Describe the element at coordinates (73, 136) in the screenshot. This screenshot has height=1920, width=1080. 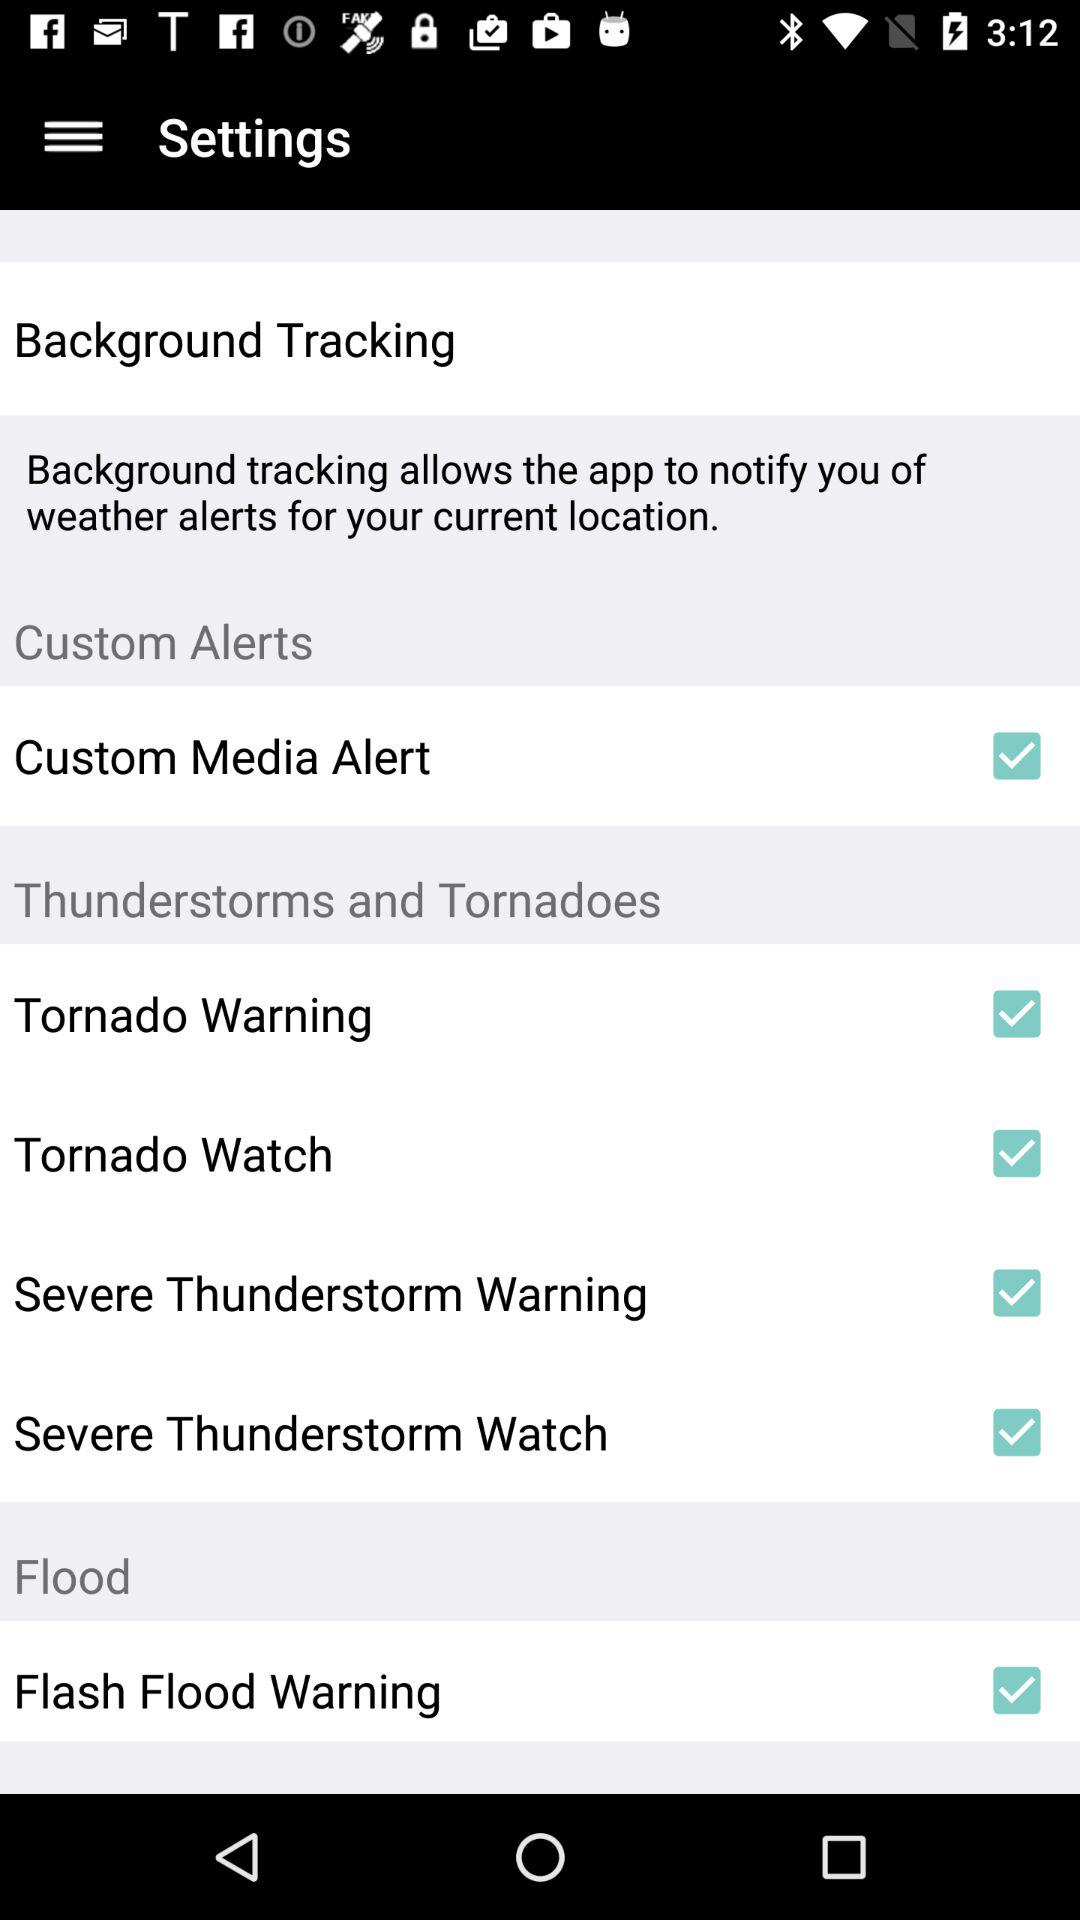
I see `choose item next to the settings` at that location.